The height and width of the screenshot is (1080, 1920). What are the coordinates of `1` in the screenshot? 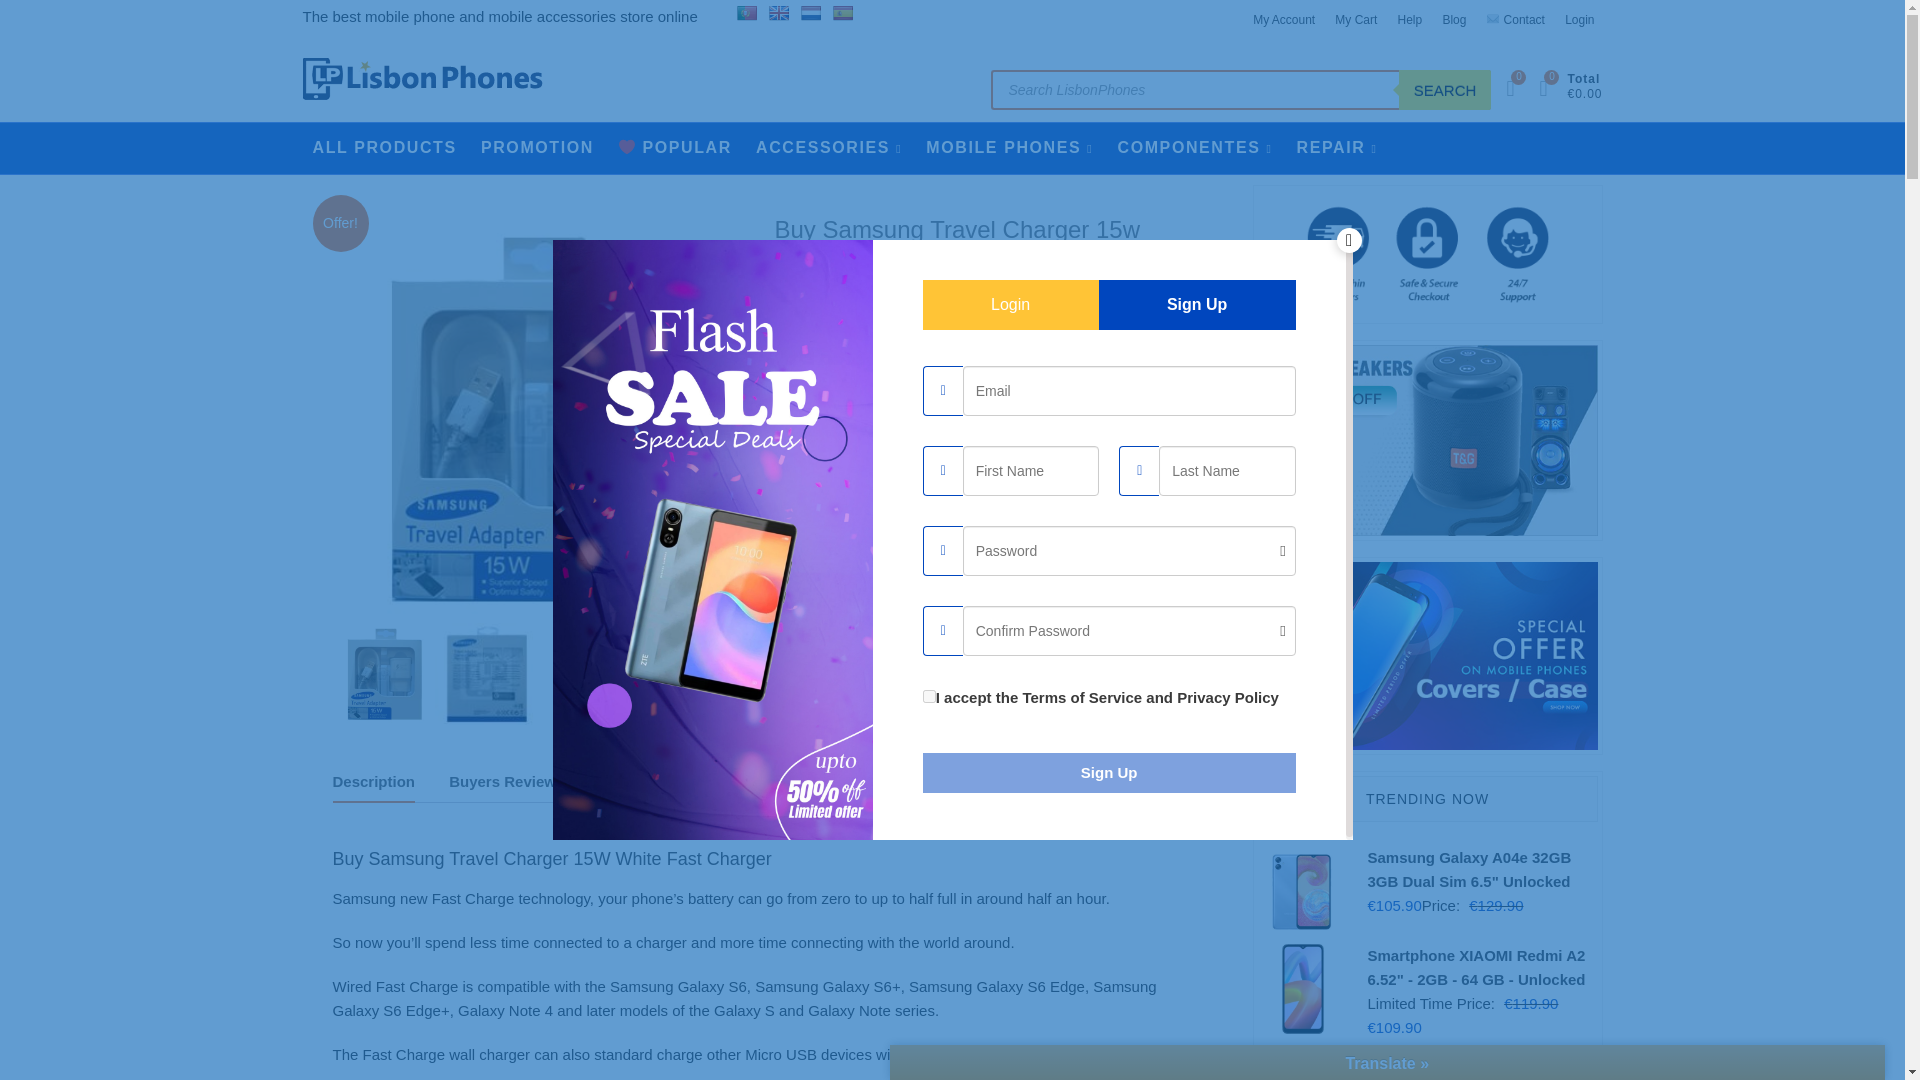 It's located at (800, 472).